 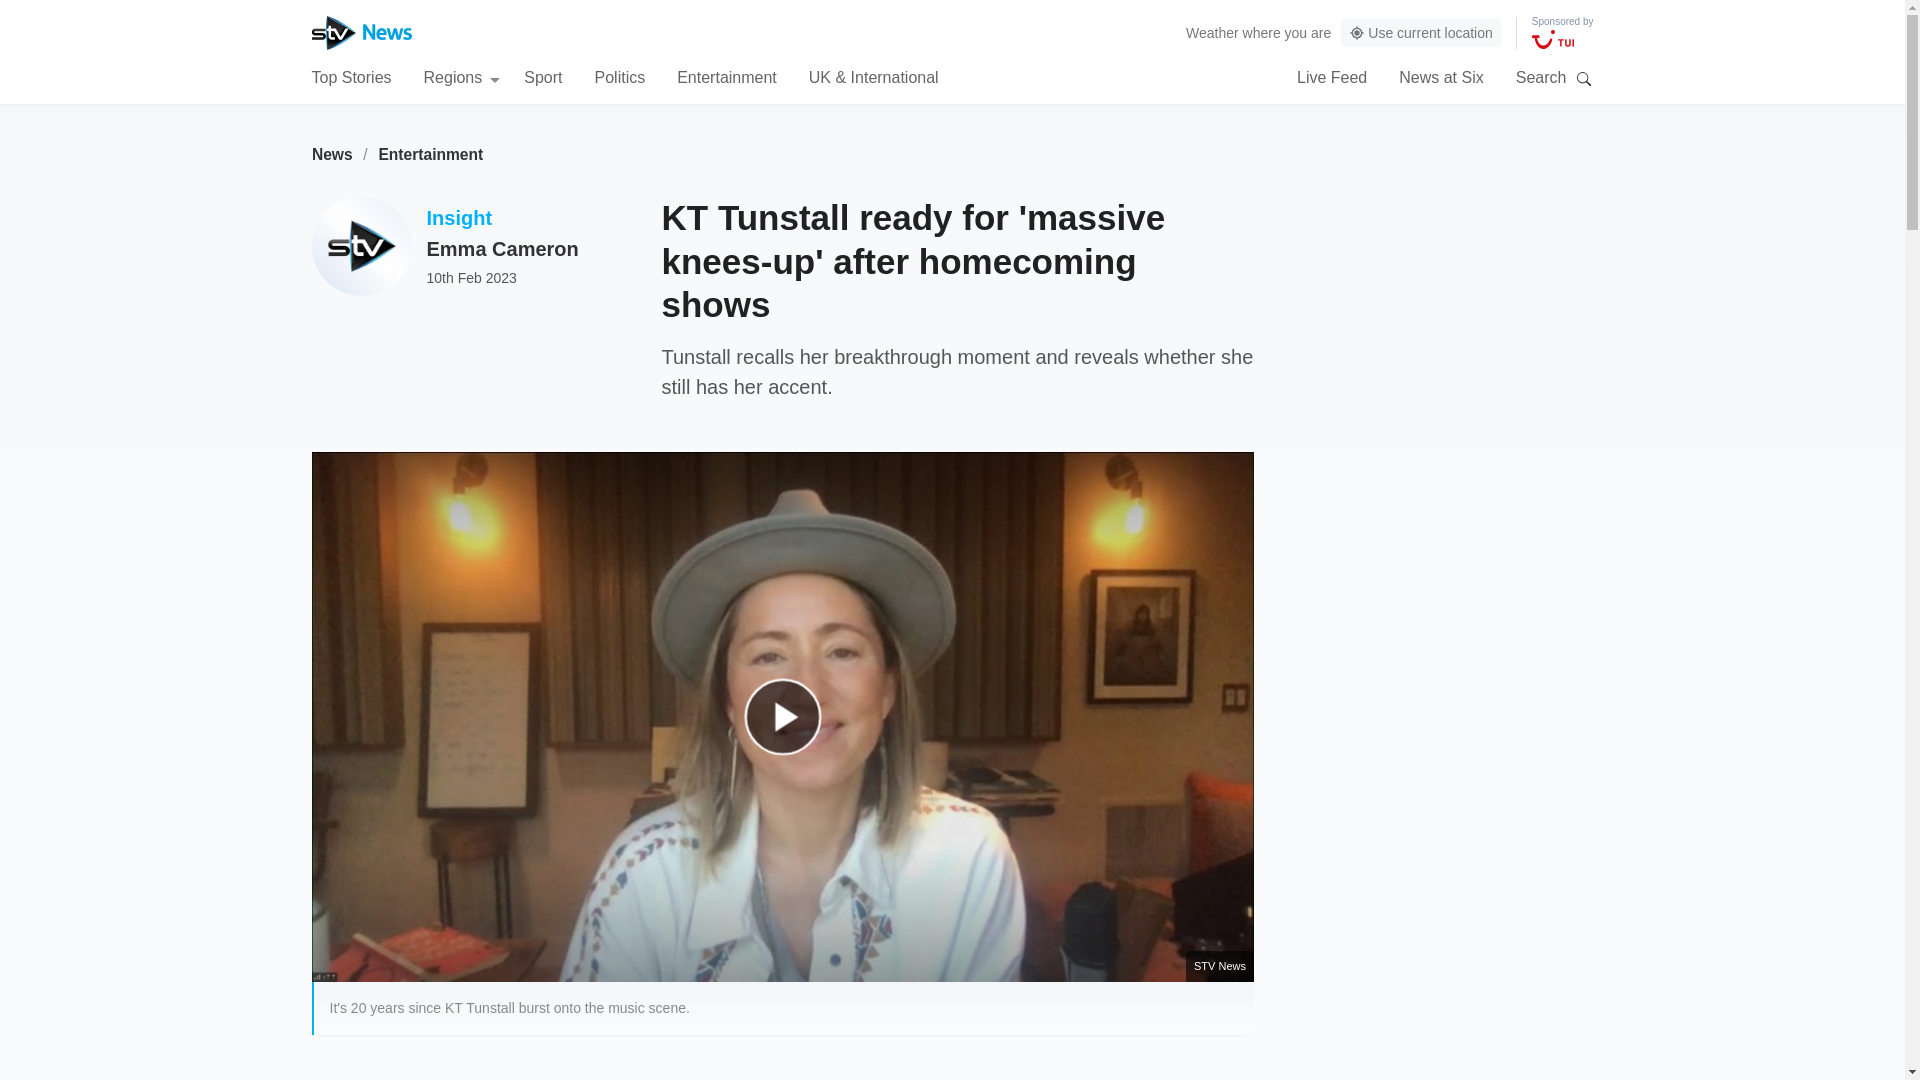 What do you see at coordinates (1420, 33) in the screenshot?
I see `Use current location` at bounding box center [1420, 33].